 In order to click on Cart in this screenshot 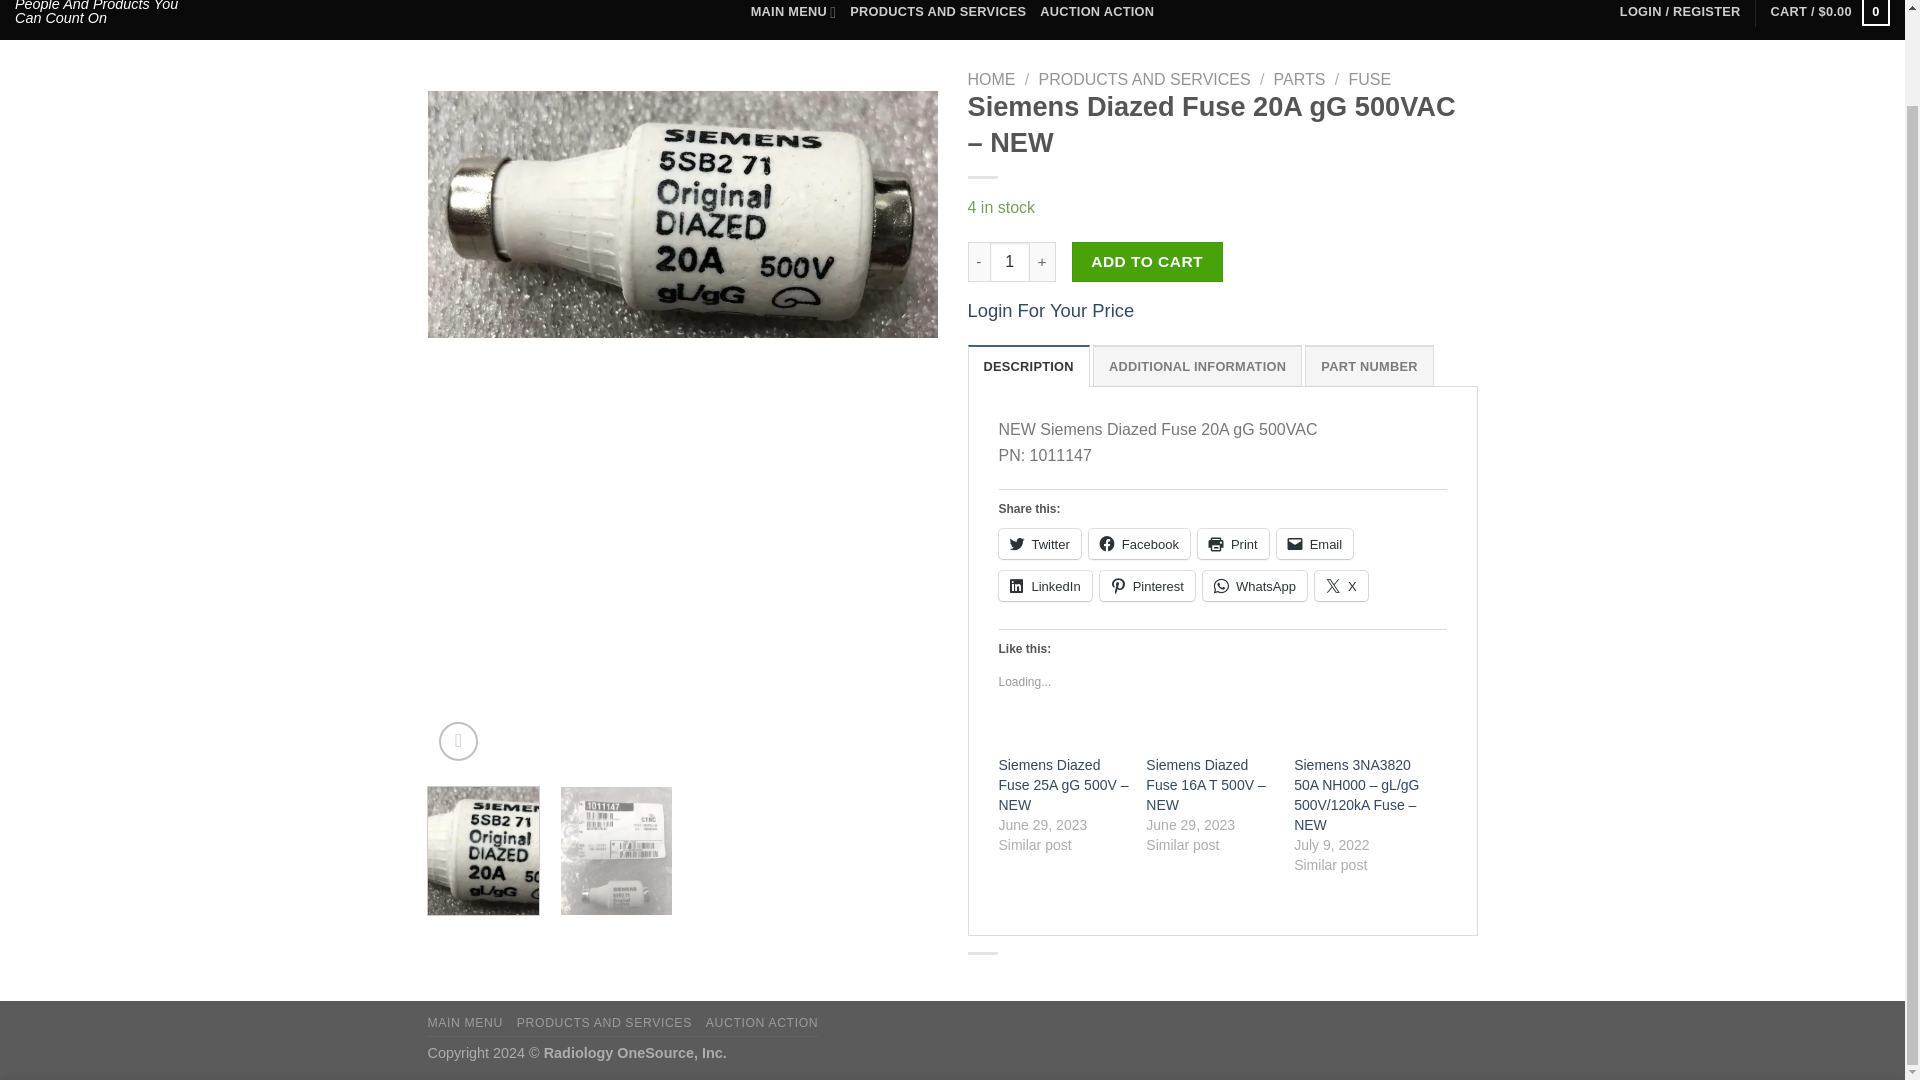, I will do `click(1830, 20)`.